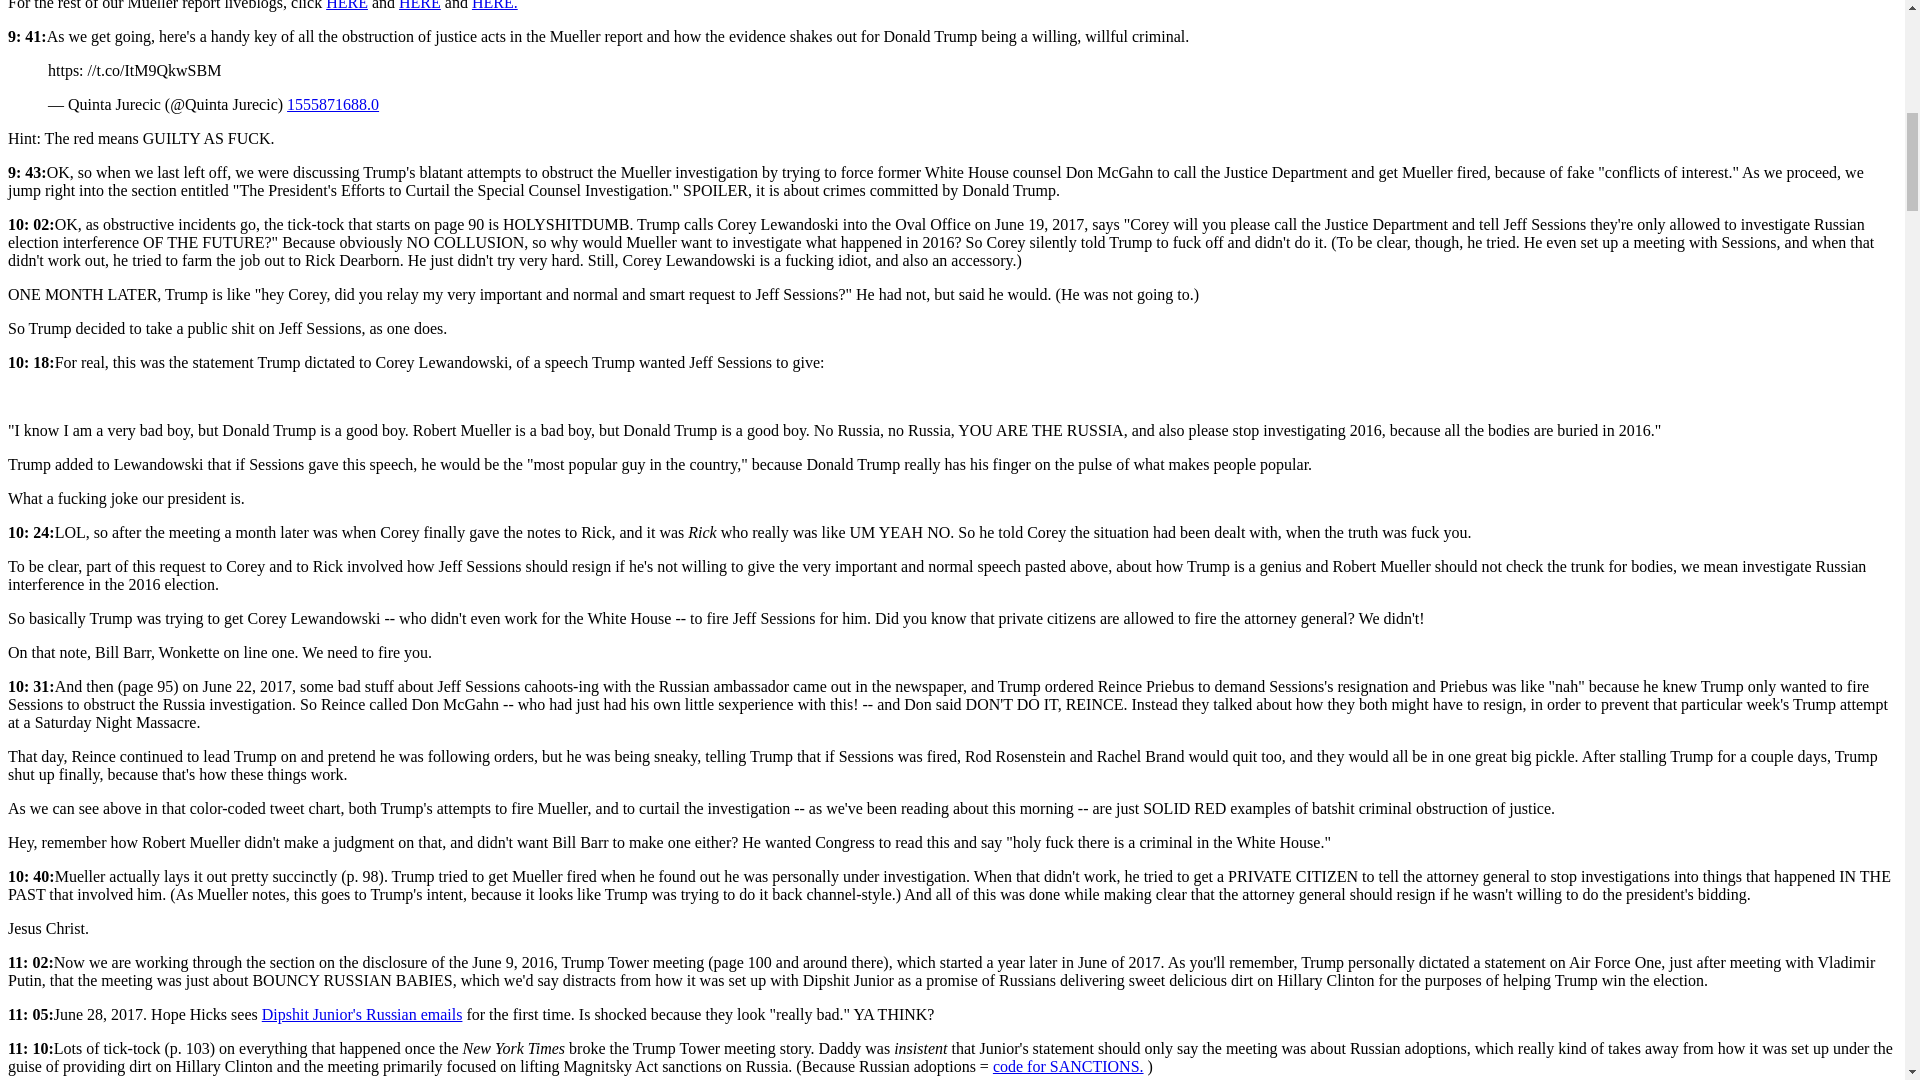  I want to click on HERE, so click(347, 5).